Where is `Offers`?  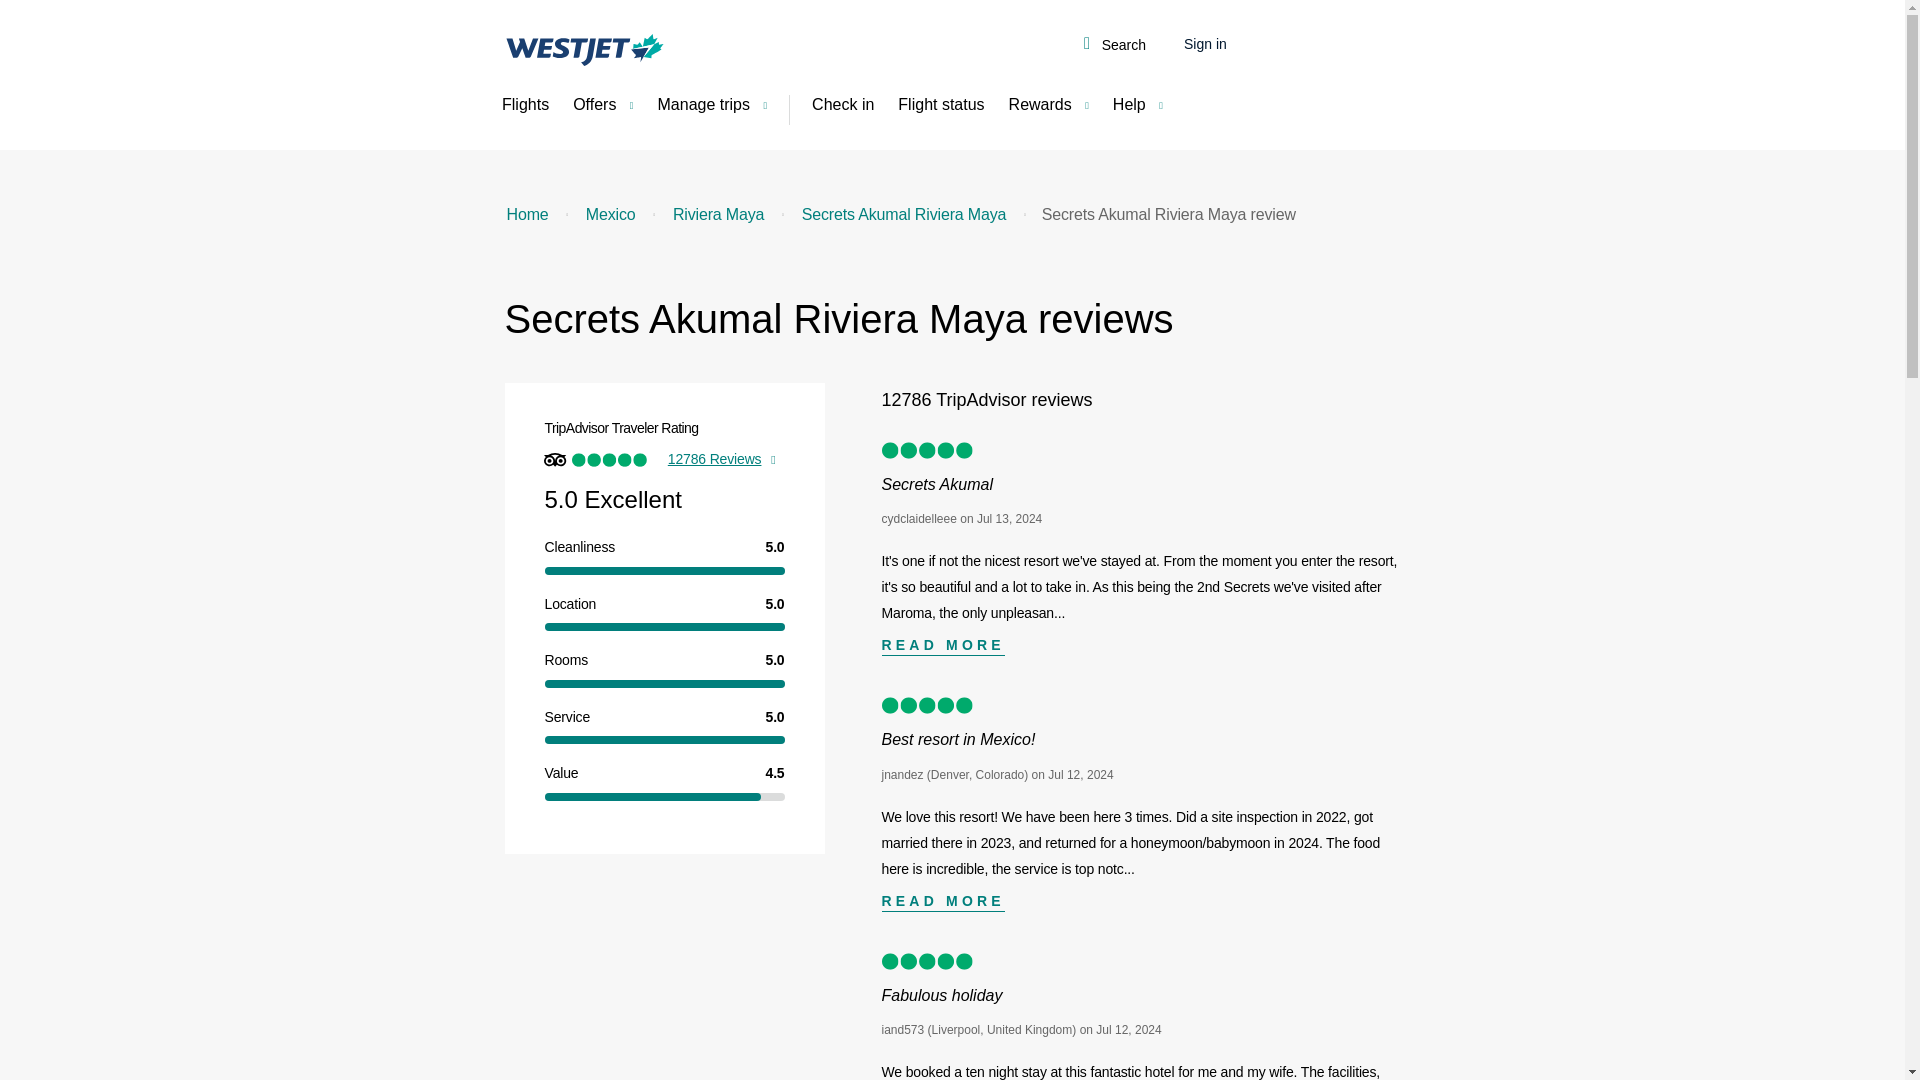
Offers is located at coordinates (602, 105).